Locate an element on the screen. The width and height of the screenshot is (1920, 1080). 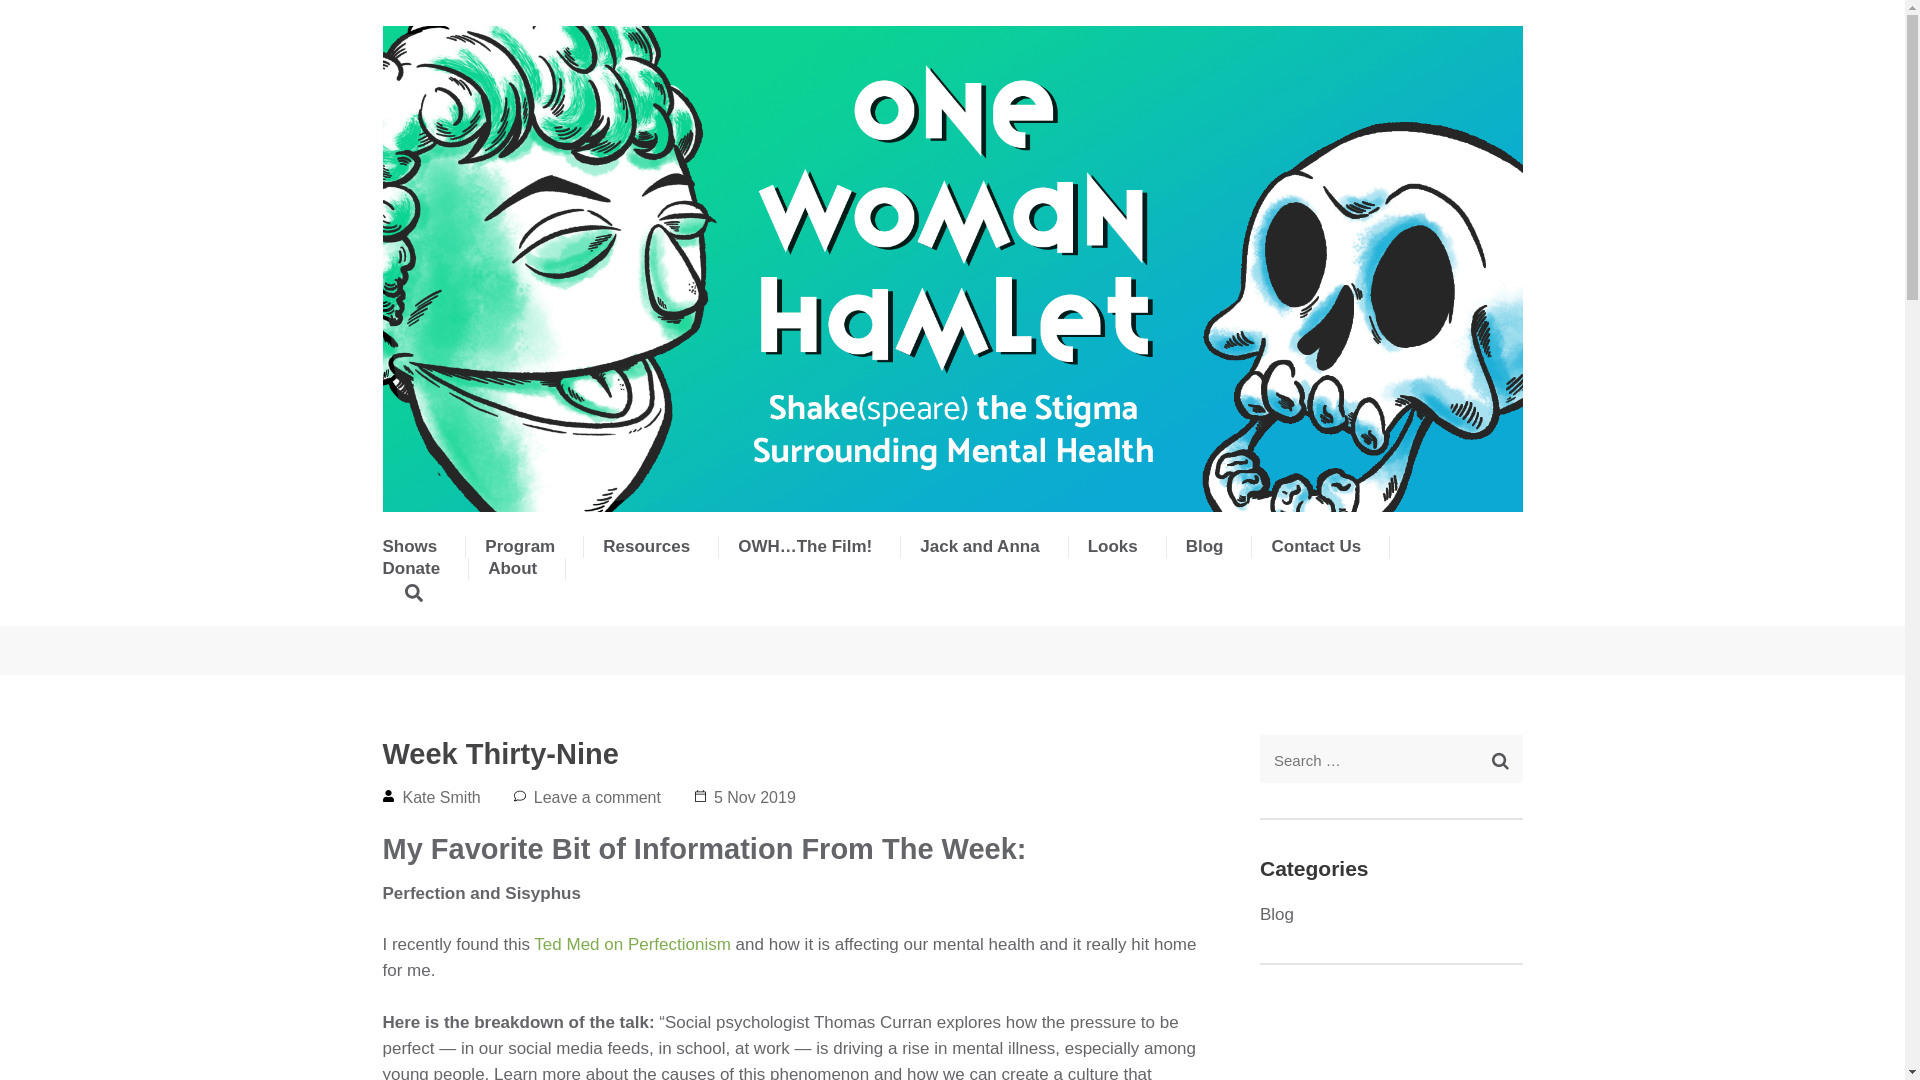
Leave a comment is located at coordinates (596, 797).